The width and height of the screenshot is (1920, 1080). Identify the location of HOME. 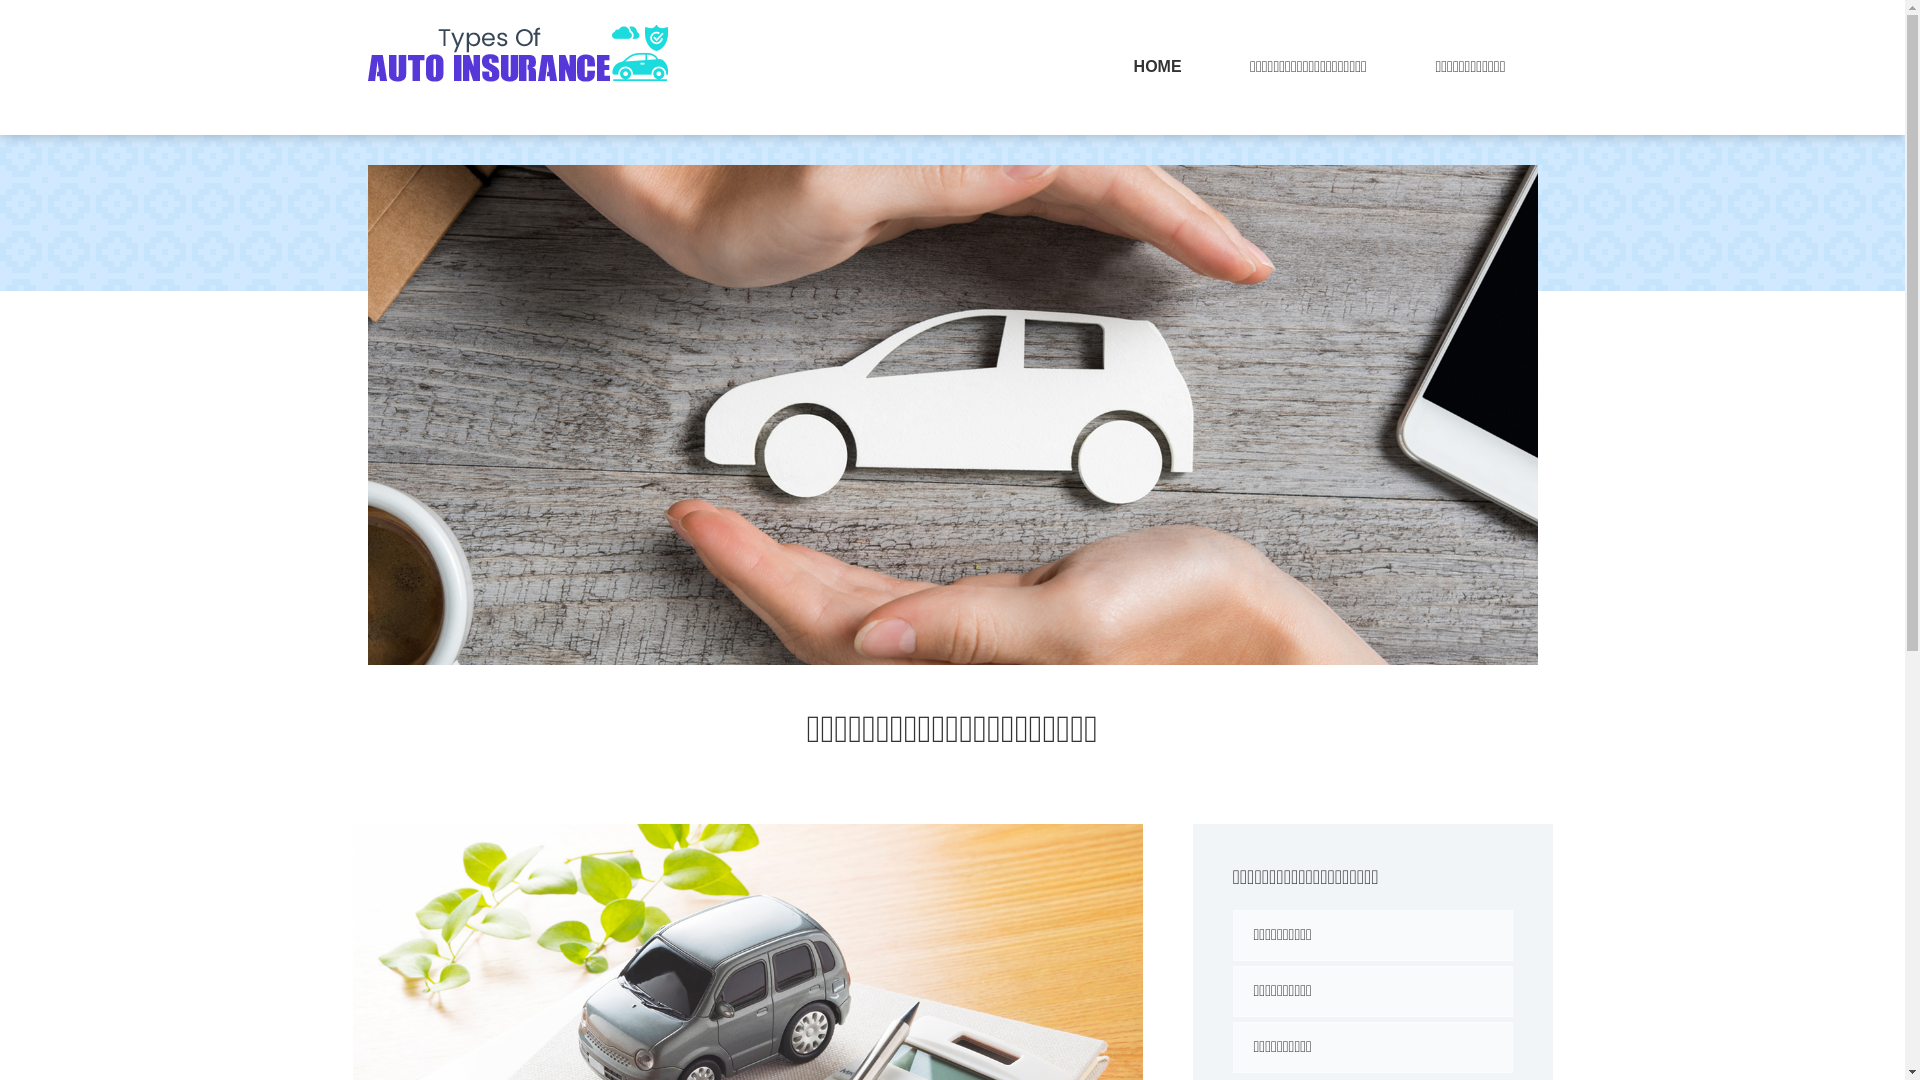
(1158, 68).